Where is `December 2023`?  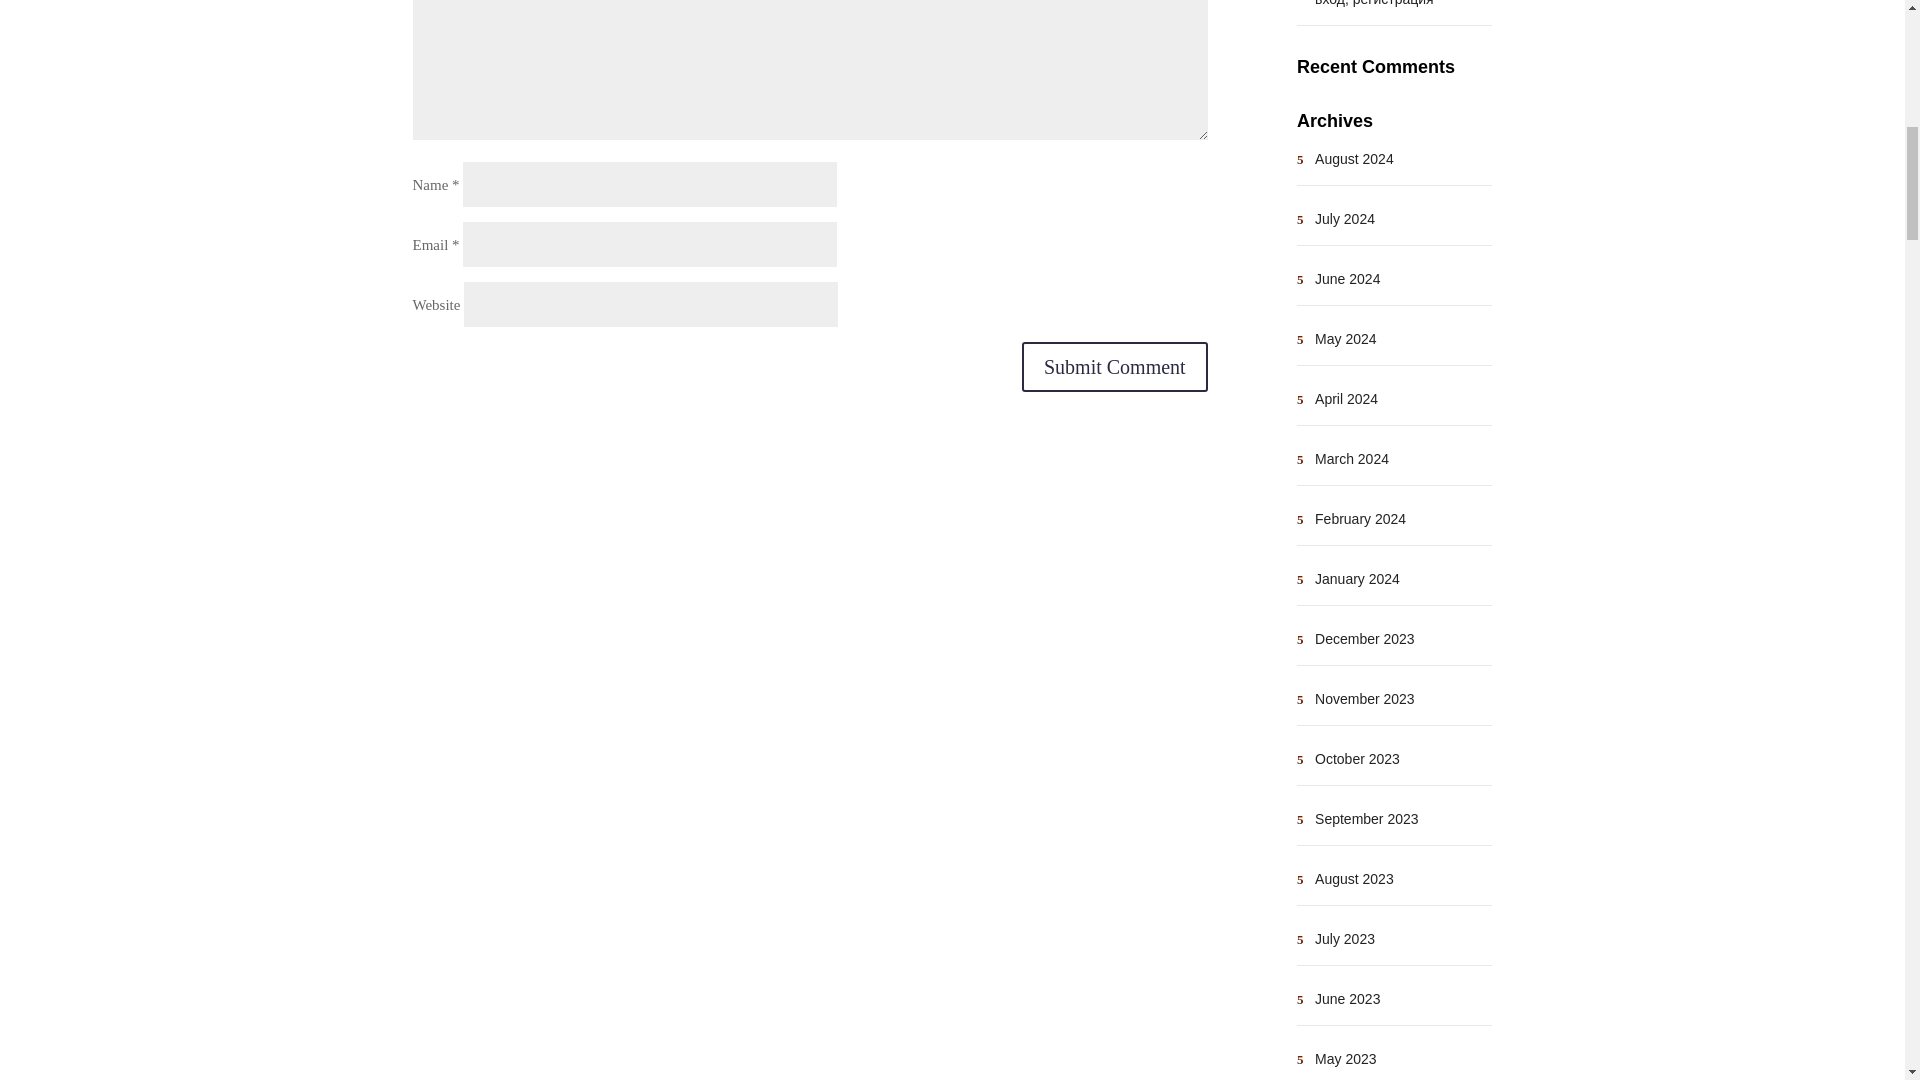
December 2023 is located at coordinates (1365, 638).